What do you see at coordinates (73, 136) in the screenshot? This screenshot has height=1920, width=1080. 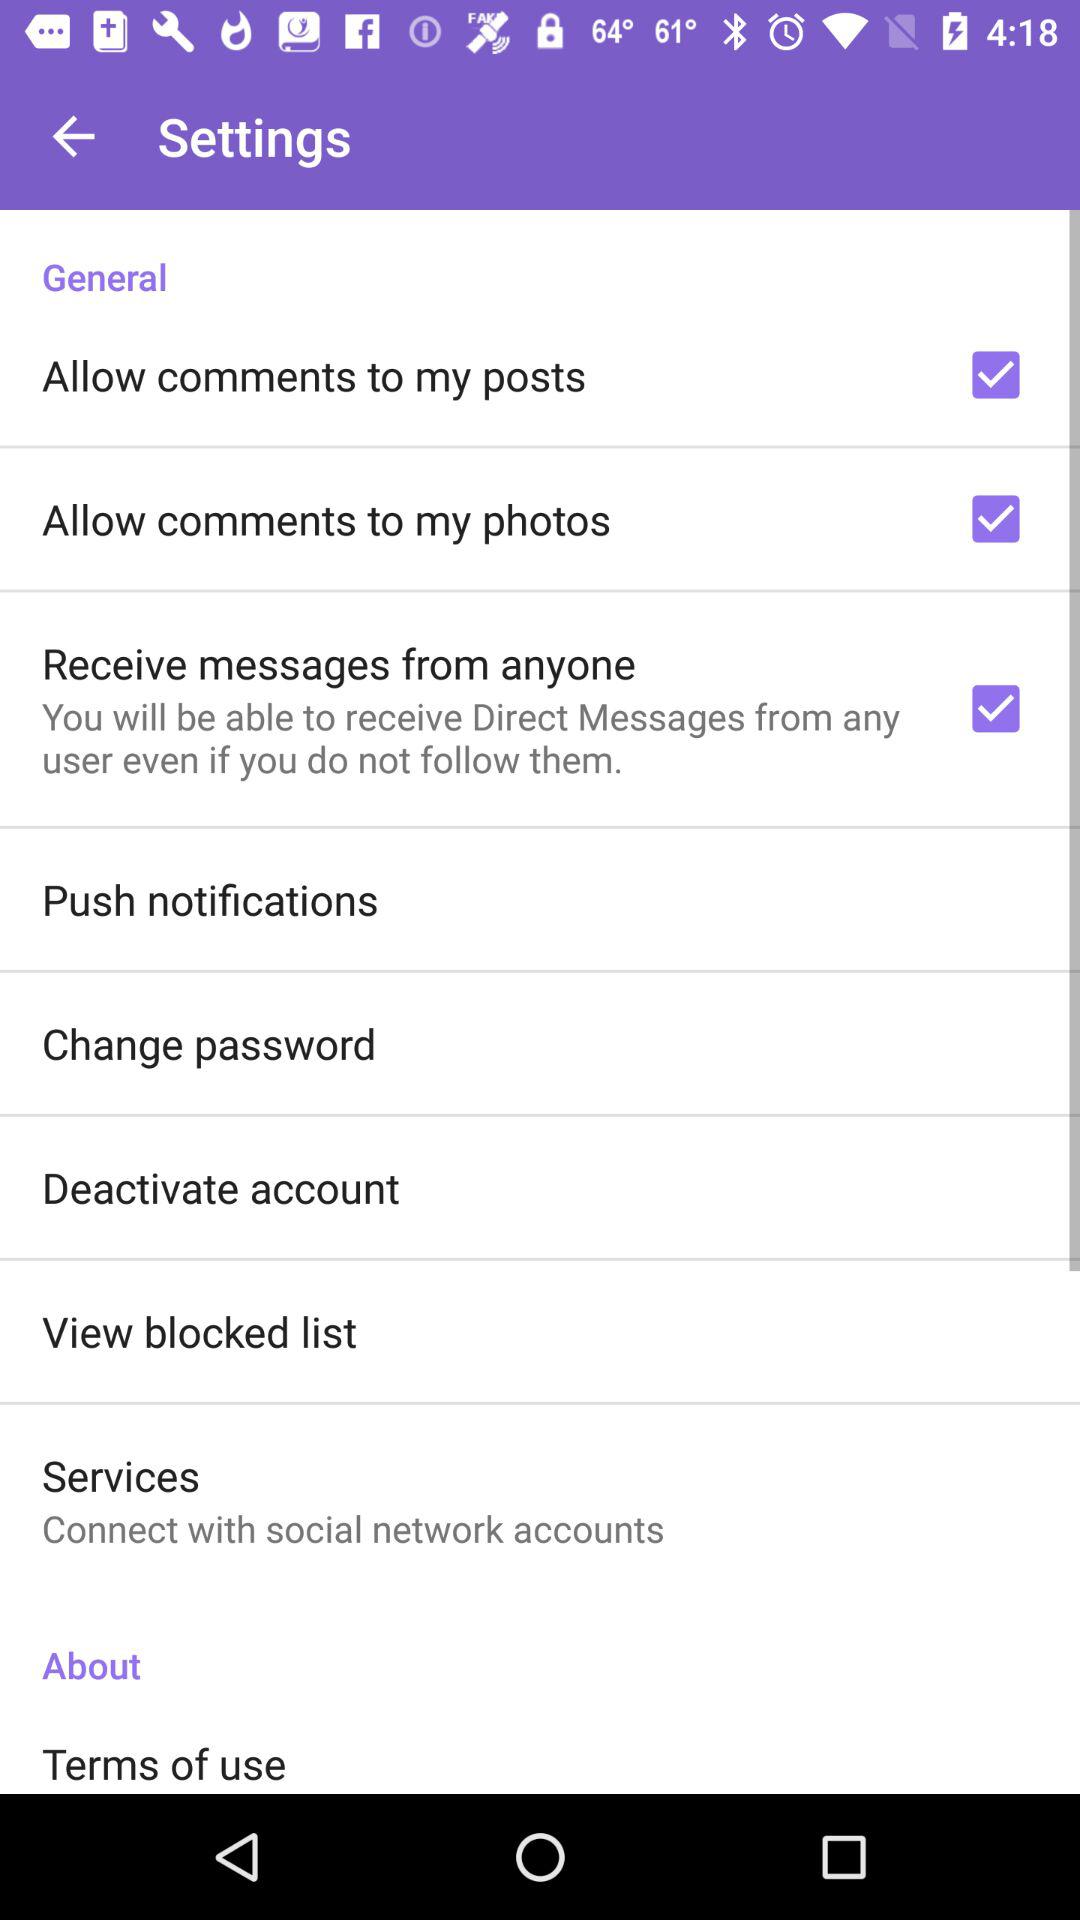 I see `turn off item above general` at bounding box center [73, 136].